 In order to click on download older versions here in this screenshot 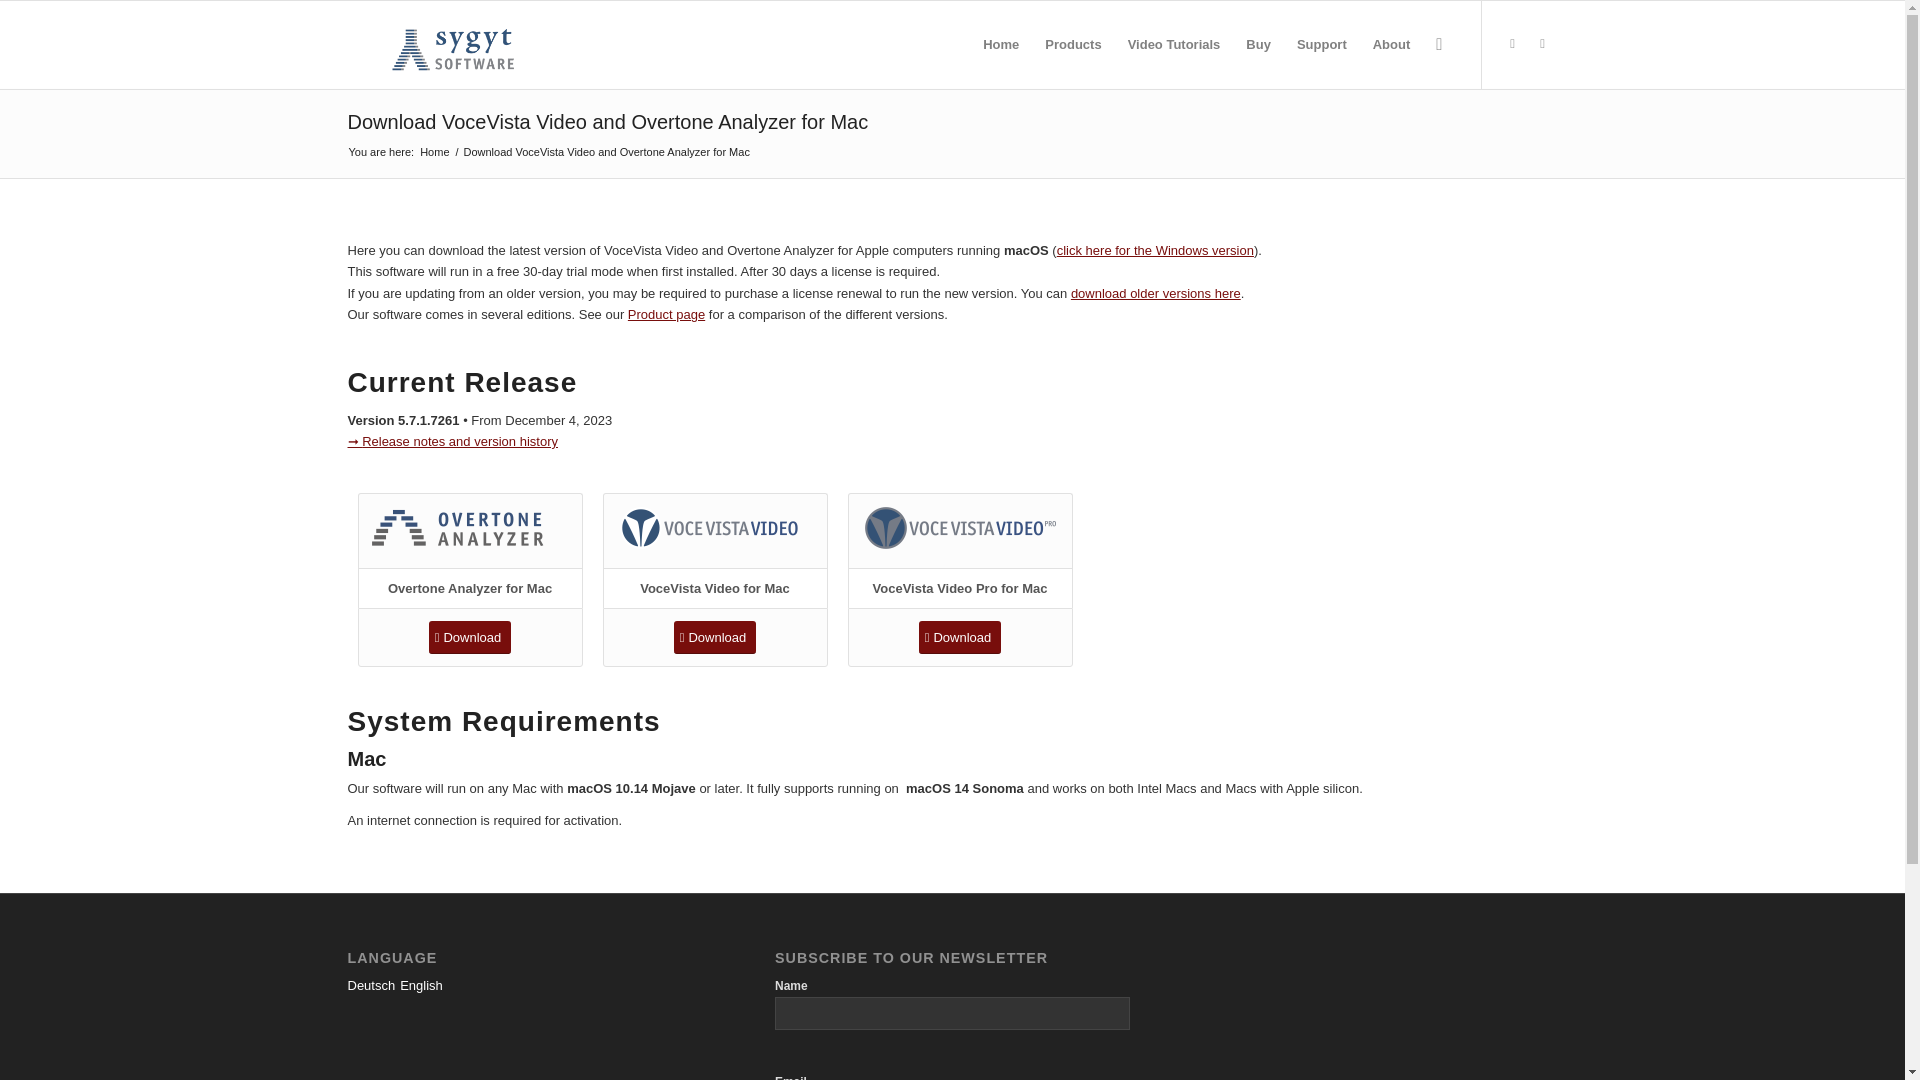, I will do `click(1156, 294)`.